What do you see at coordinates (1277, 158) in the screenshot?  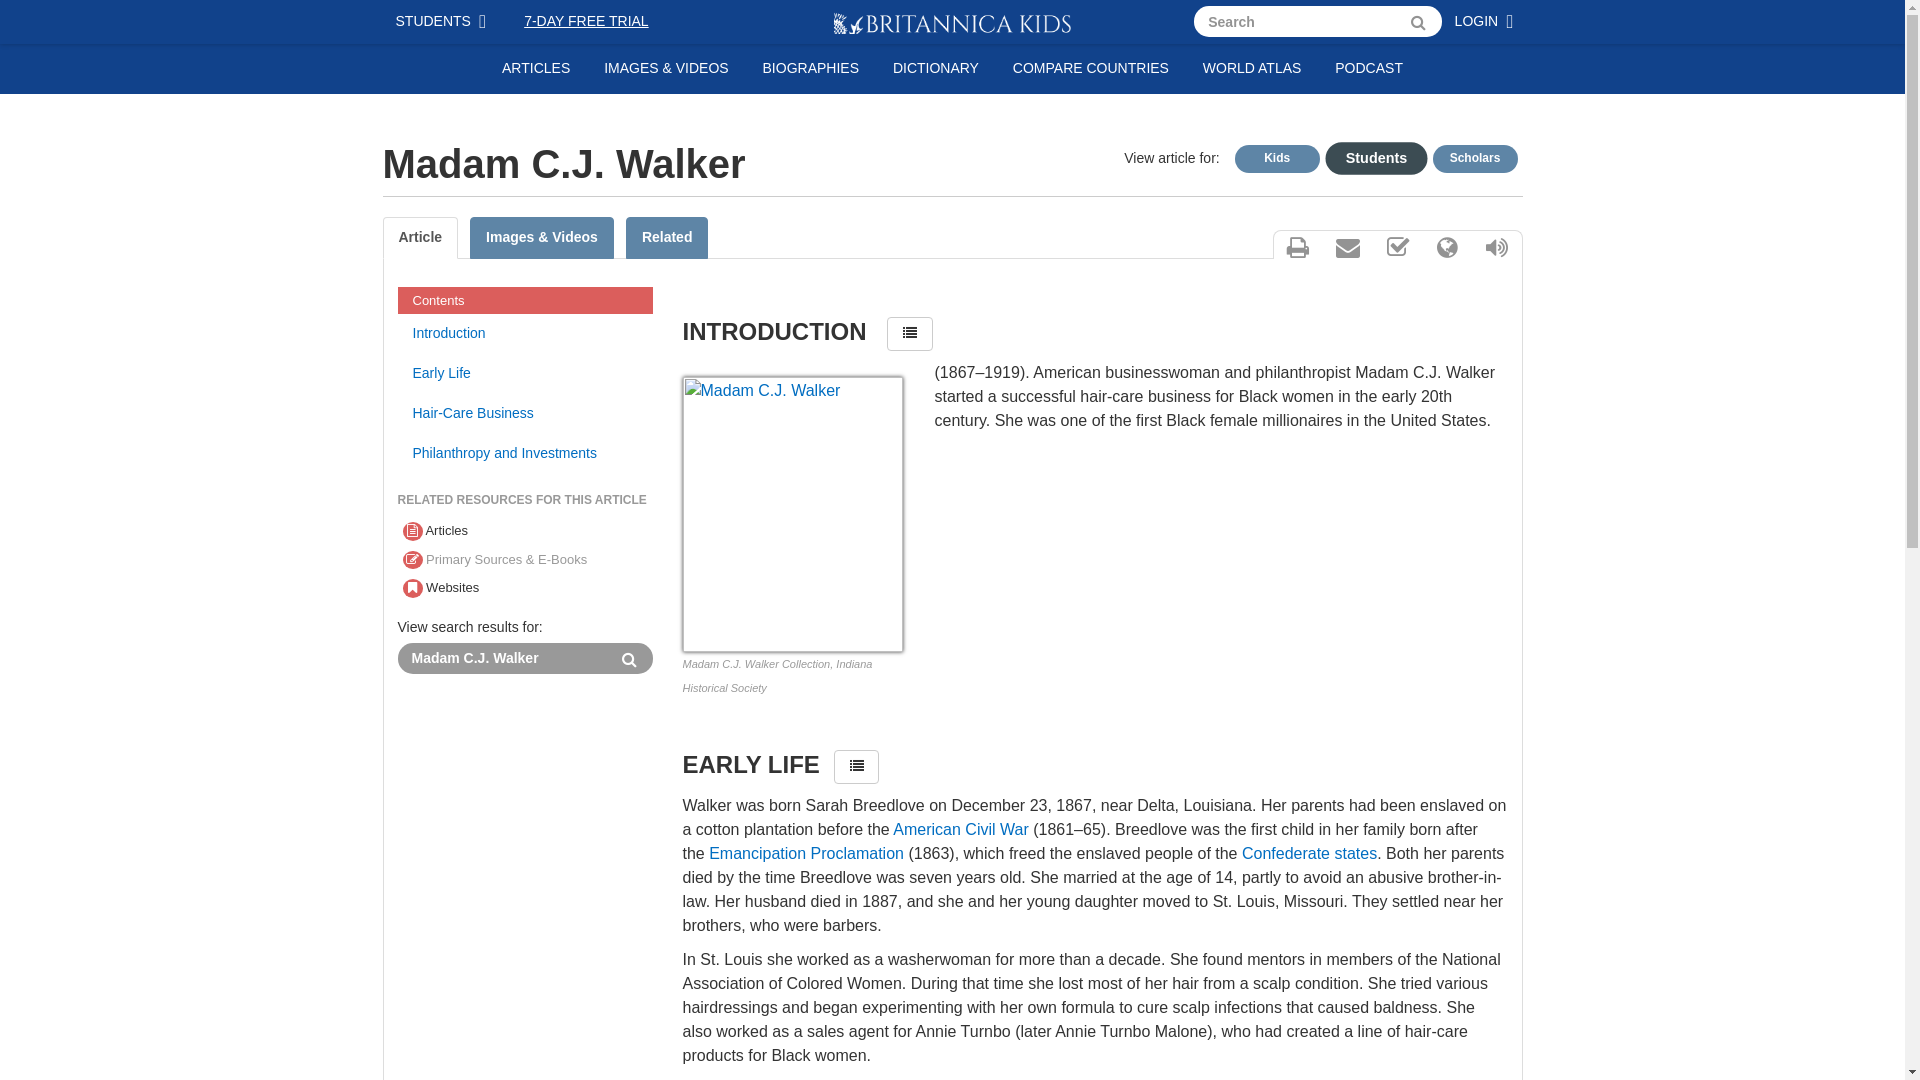 I see `Up to Grade 5` at bounding box center [1277, 158].